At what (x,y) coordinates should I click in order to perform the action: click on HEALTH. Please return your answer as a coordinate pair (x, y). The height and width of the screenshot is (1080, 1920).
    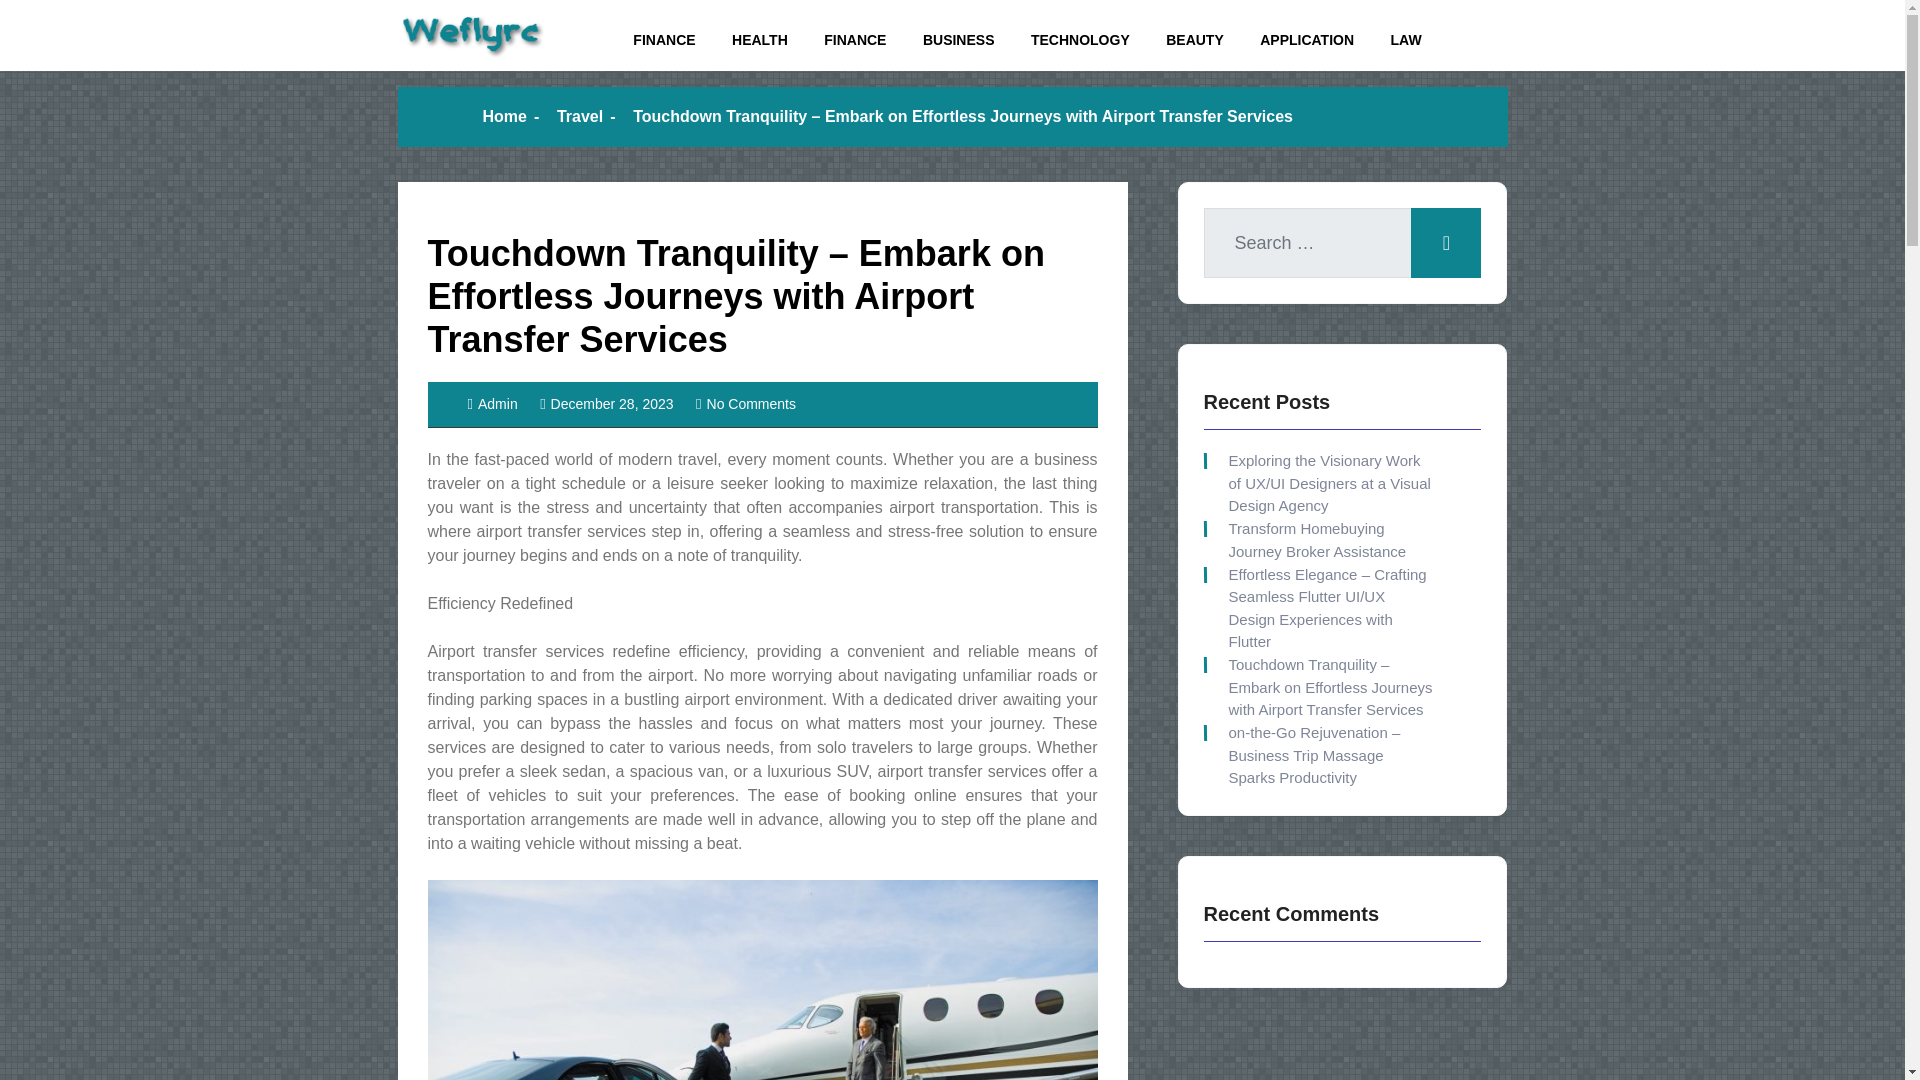
    Looking at the image, I should click on (760, 40).